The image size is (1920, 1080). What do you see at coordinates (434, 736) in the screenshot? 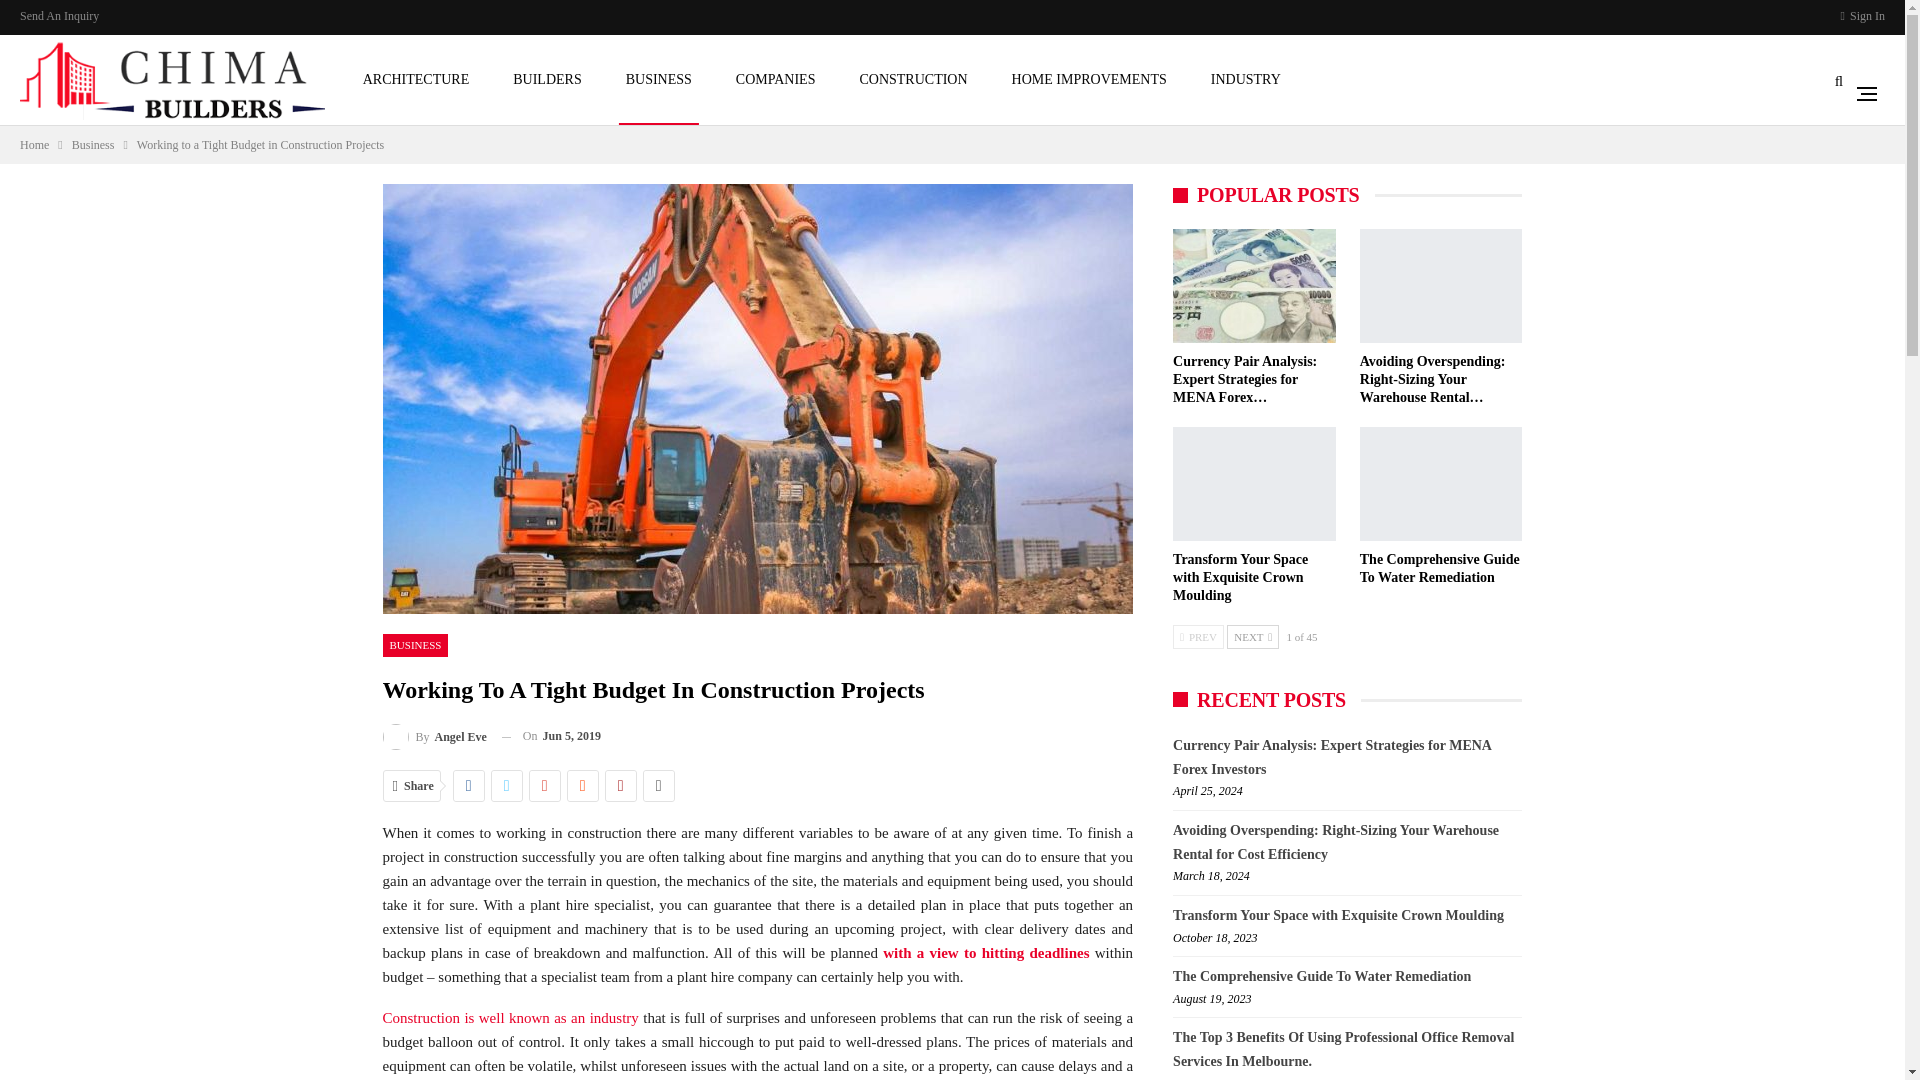
I see `Browse Author Articles` at bounding box center [434, 736].